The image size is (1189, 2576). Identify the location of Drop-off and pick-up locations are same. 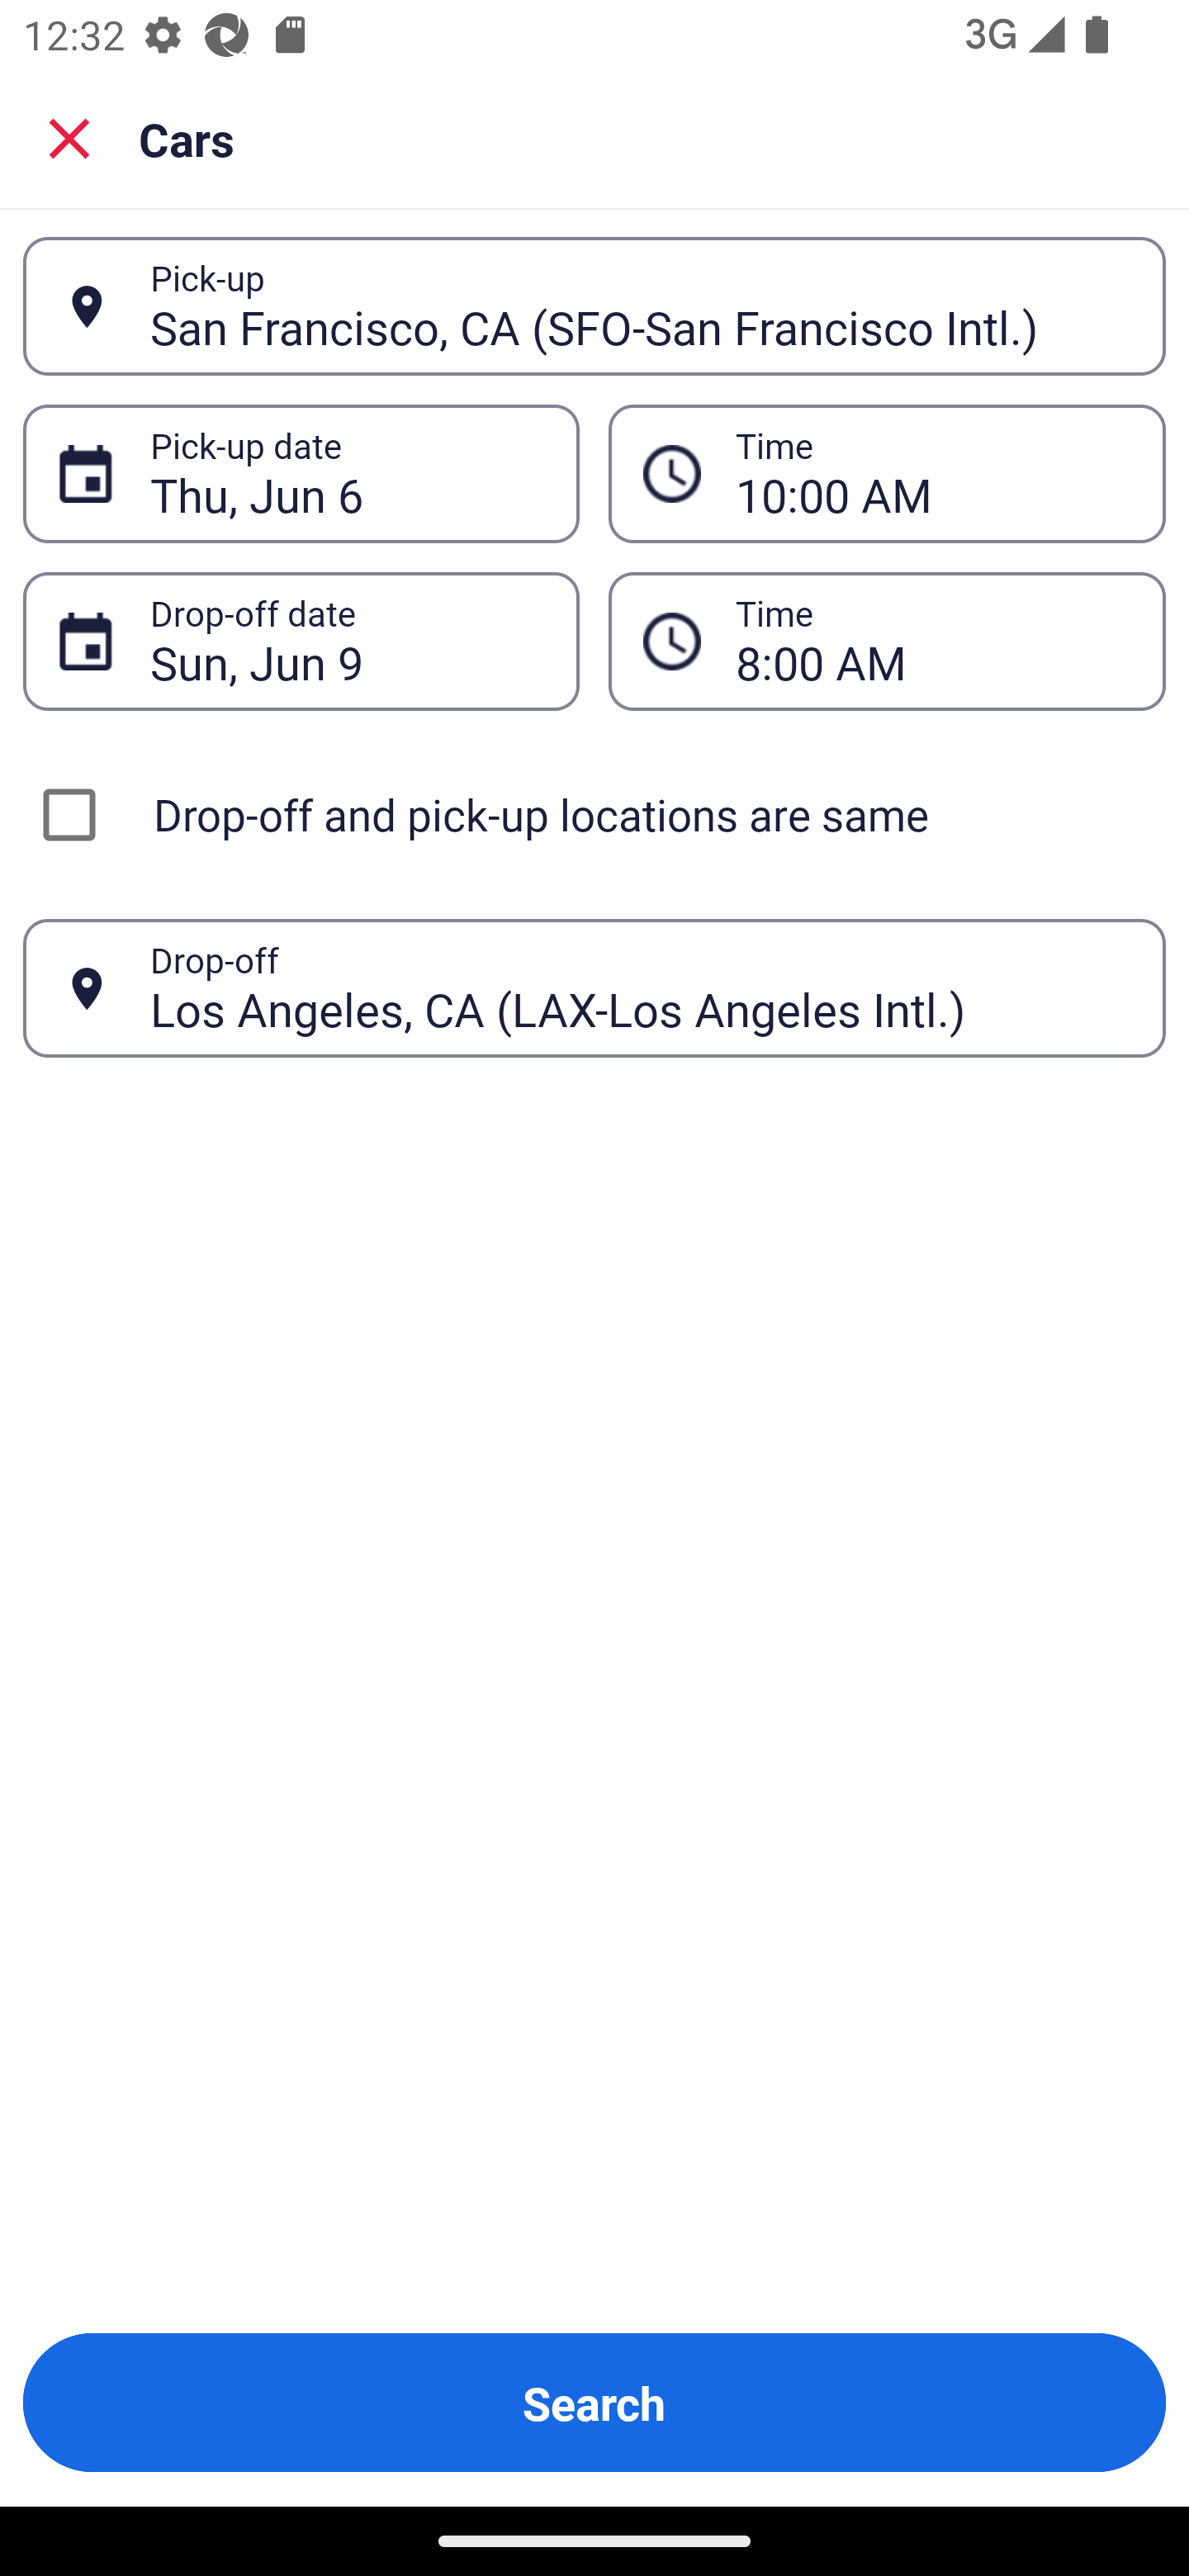
(594, 814).